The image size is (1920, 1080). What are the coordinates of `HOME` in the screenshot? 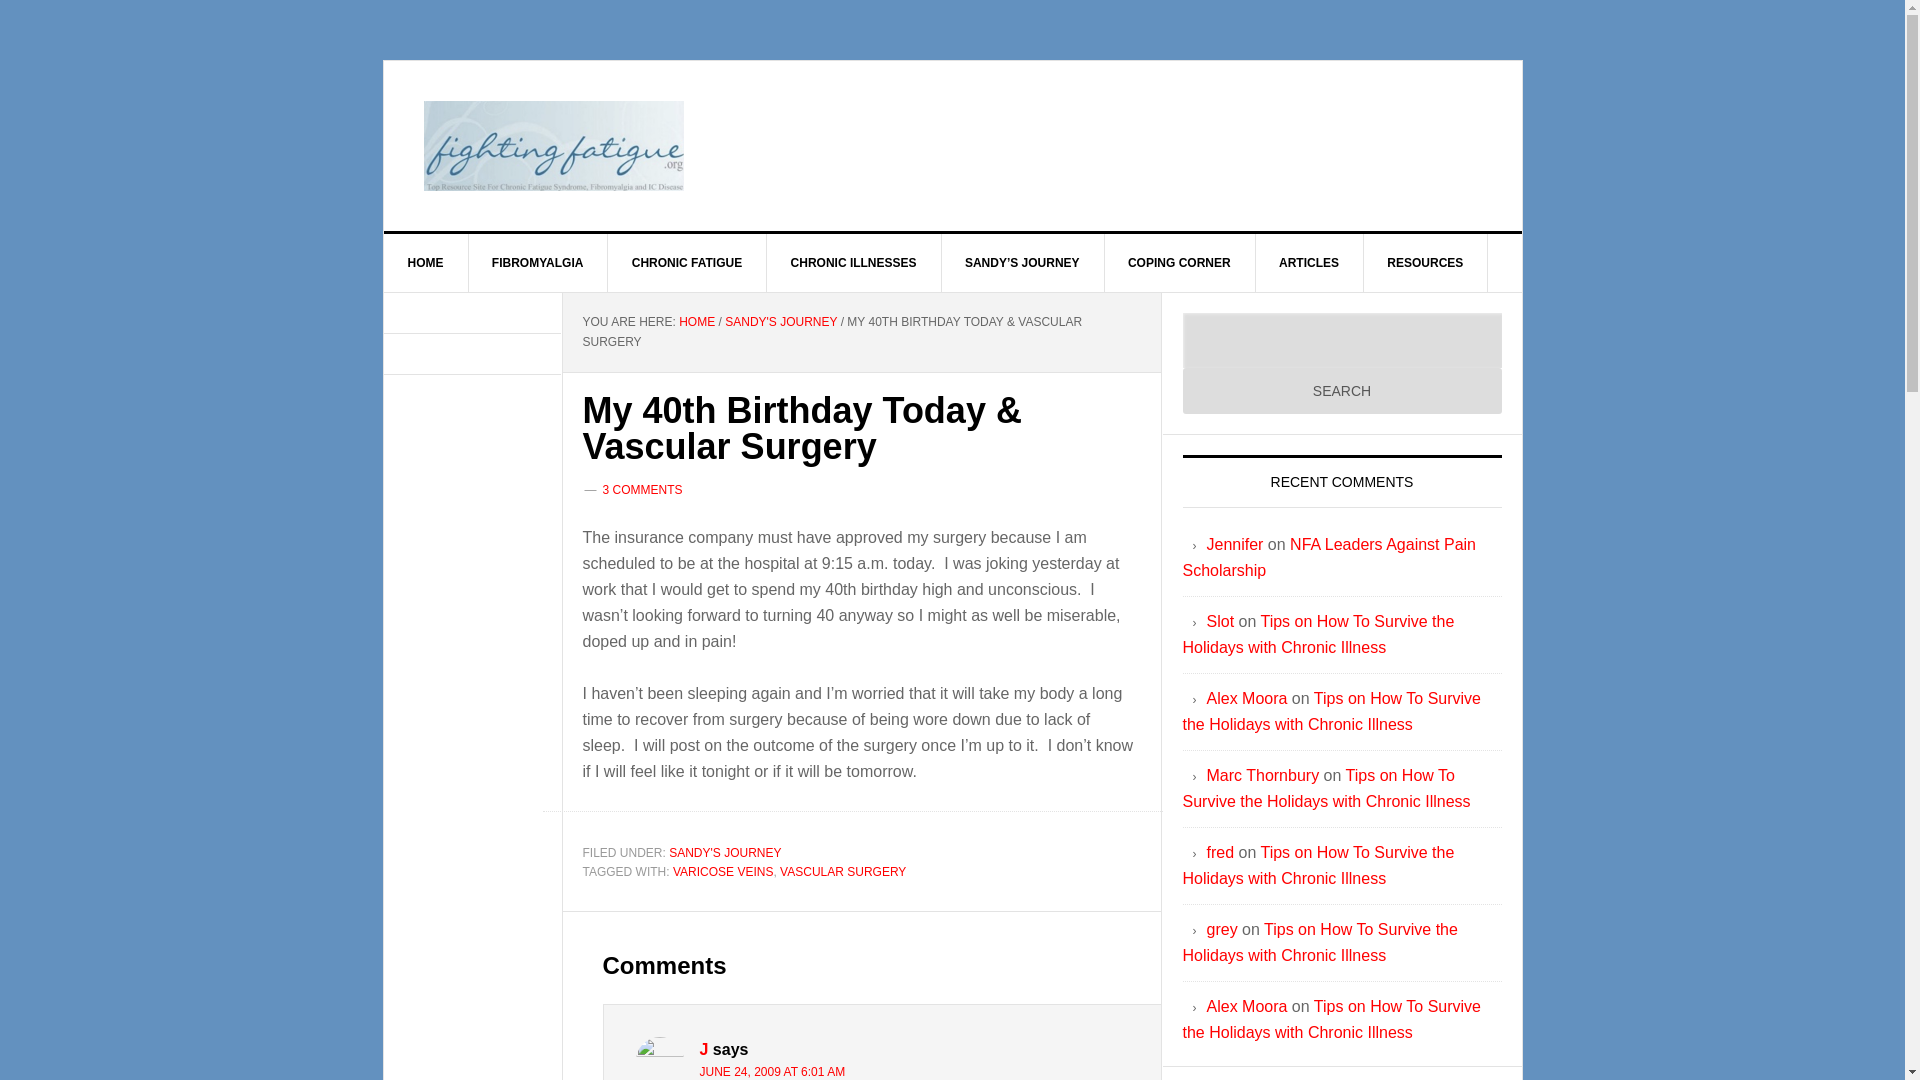 It's located at (696, 322).